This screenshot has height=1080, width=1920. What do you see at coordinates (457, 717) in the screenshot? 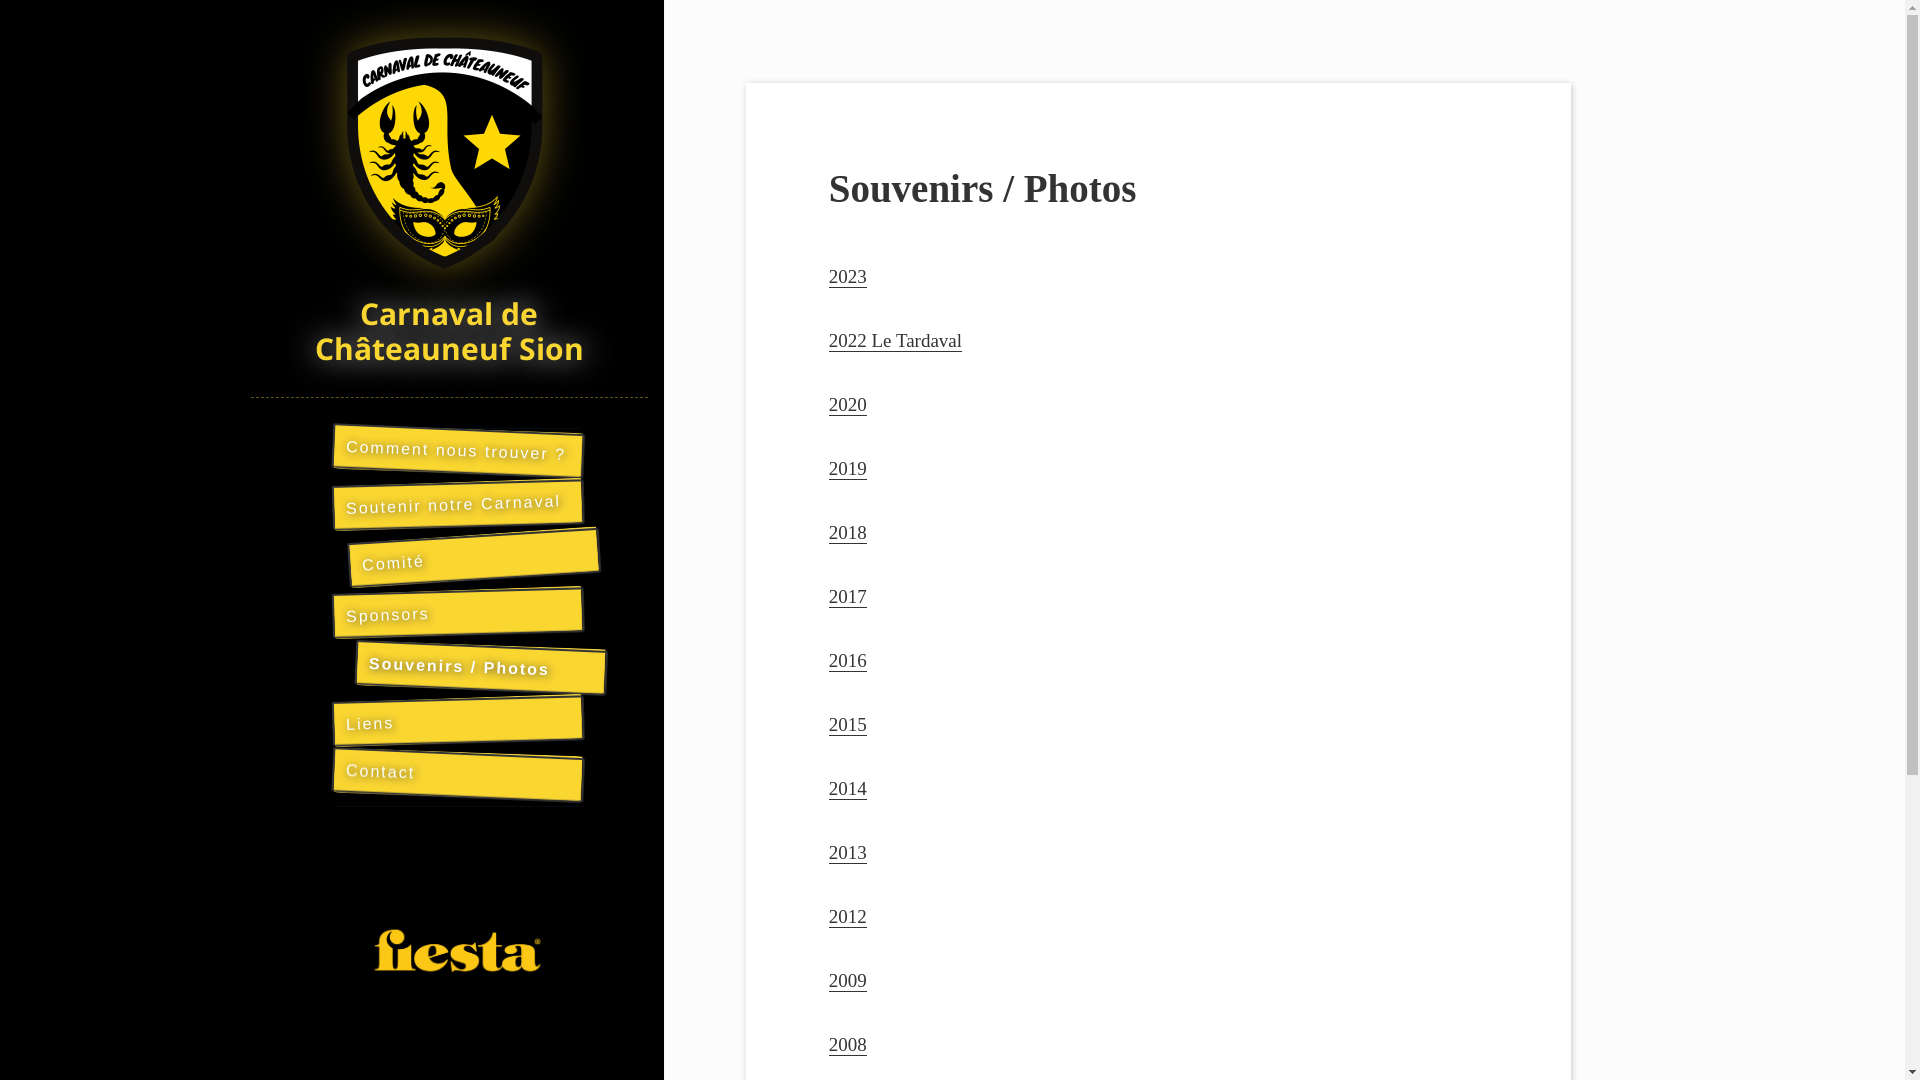
I see `Liens` at bounding box center [457, 717].